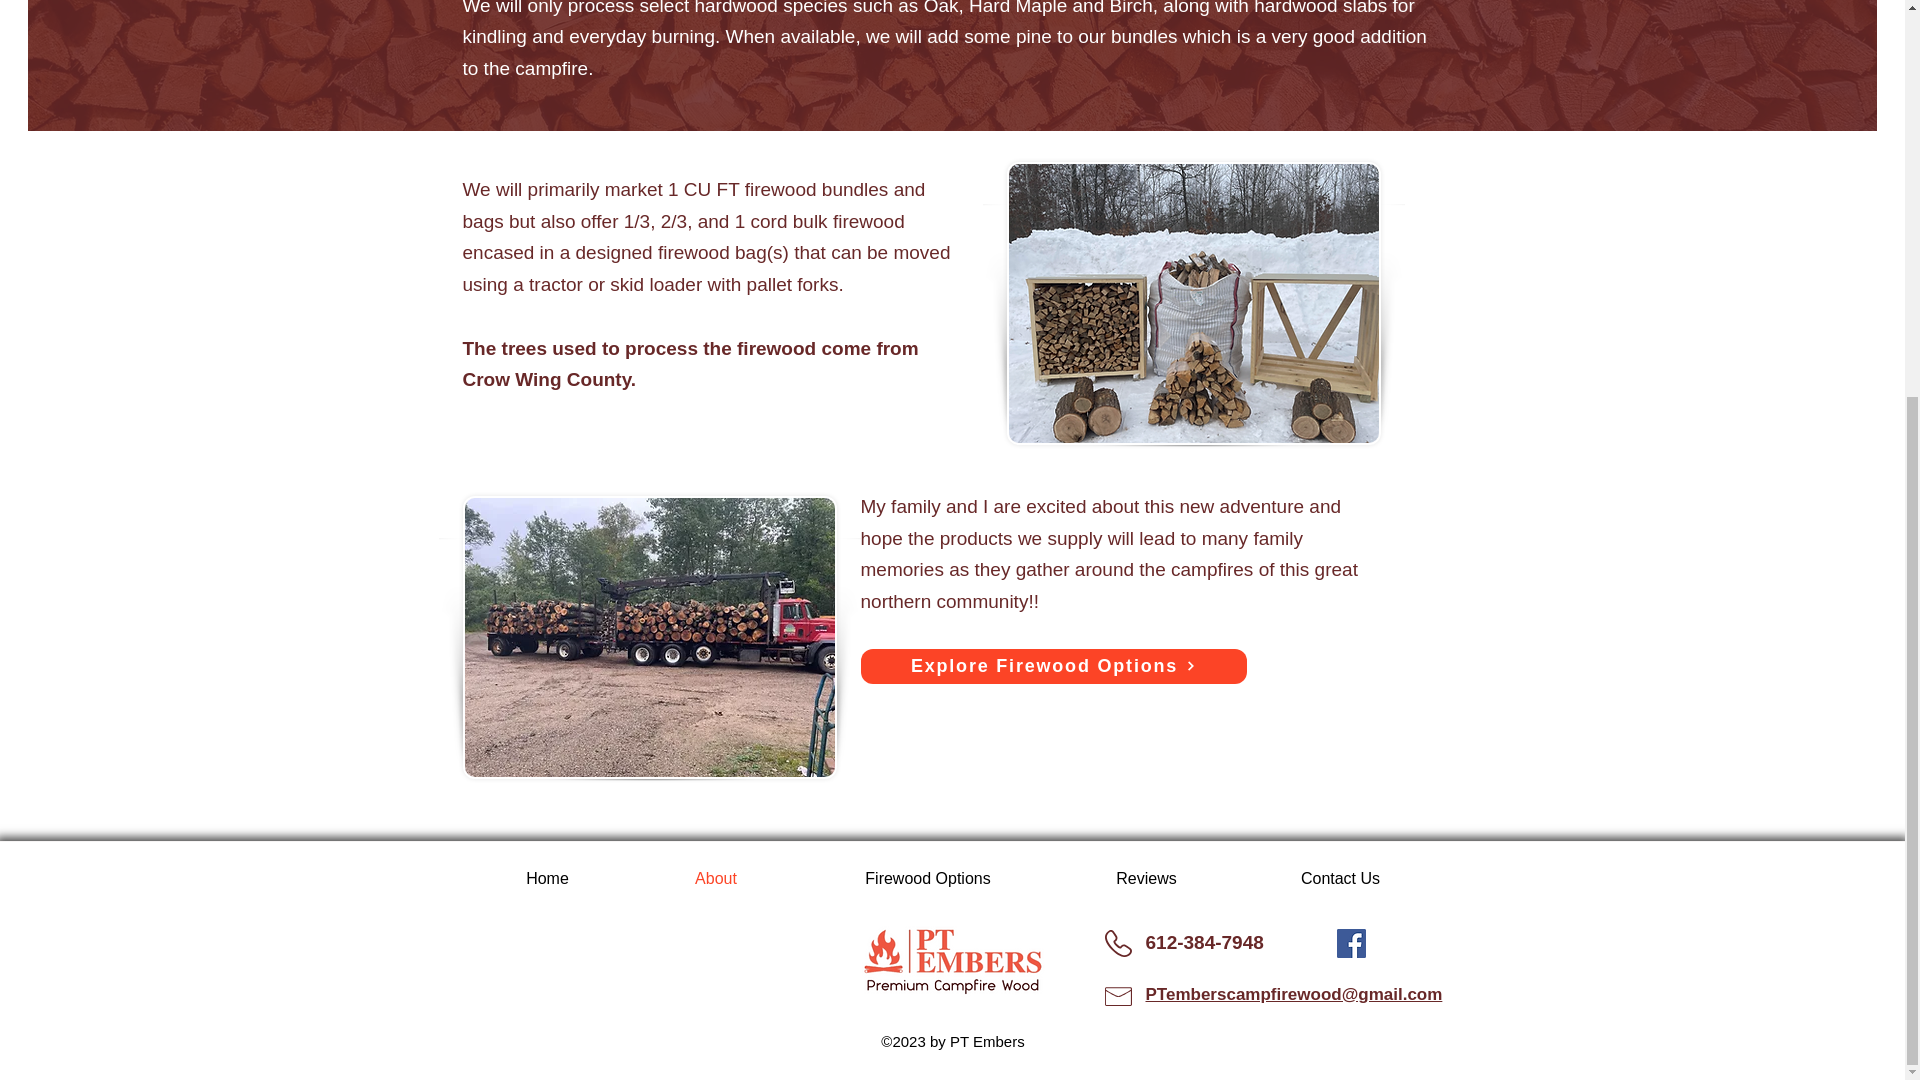  Describe the element at coordinates (548, 878) in the screenshot. I see `Home` at that location.